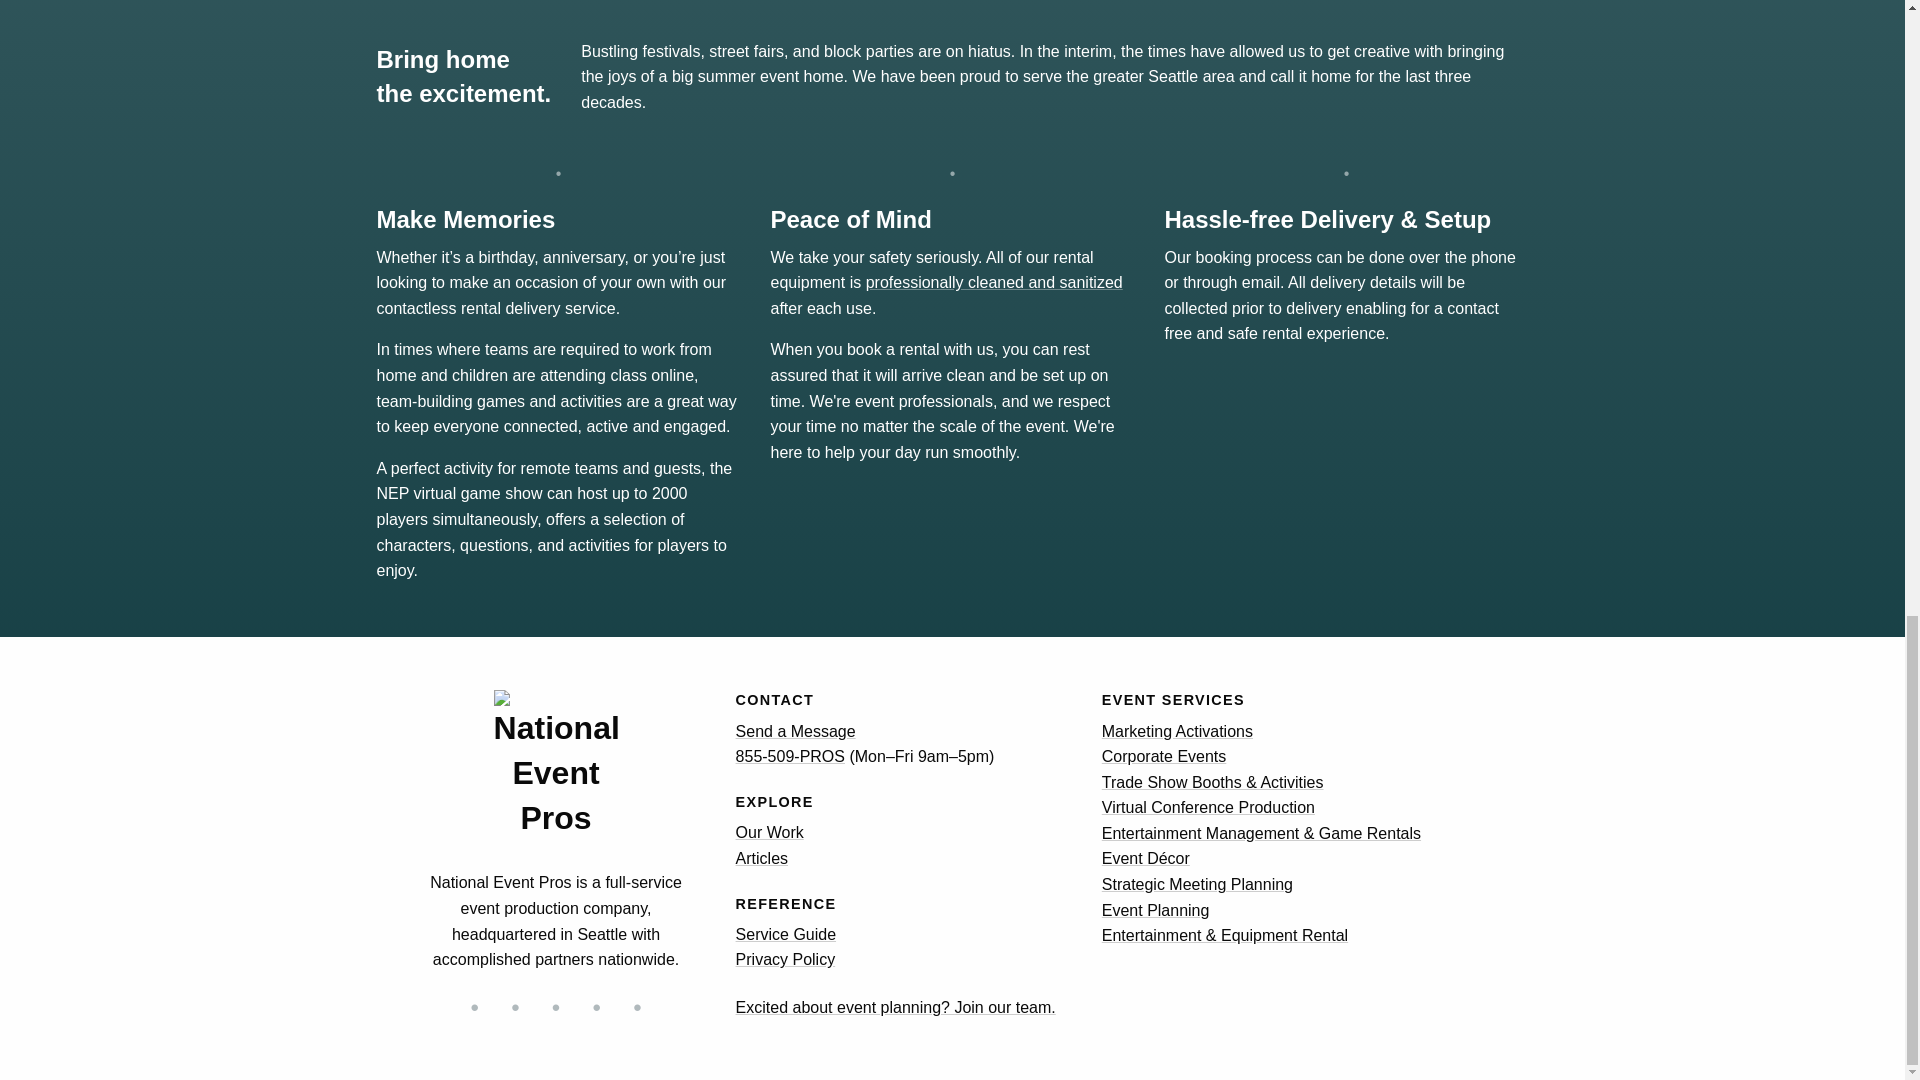  What do you see at coordinates (1208, 808) in the screenshot?
I see `Virtual Conference Production` at bounding box center [1208, 808].